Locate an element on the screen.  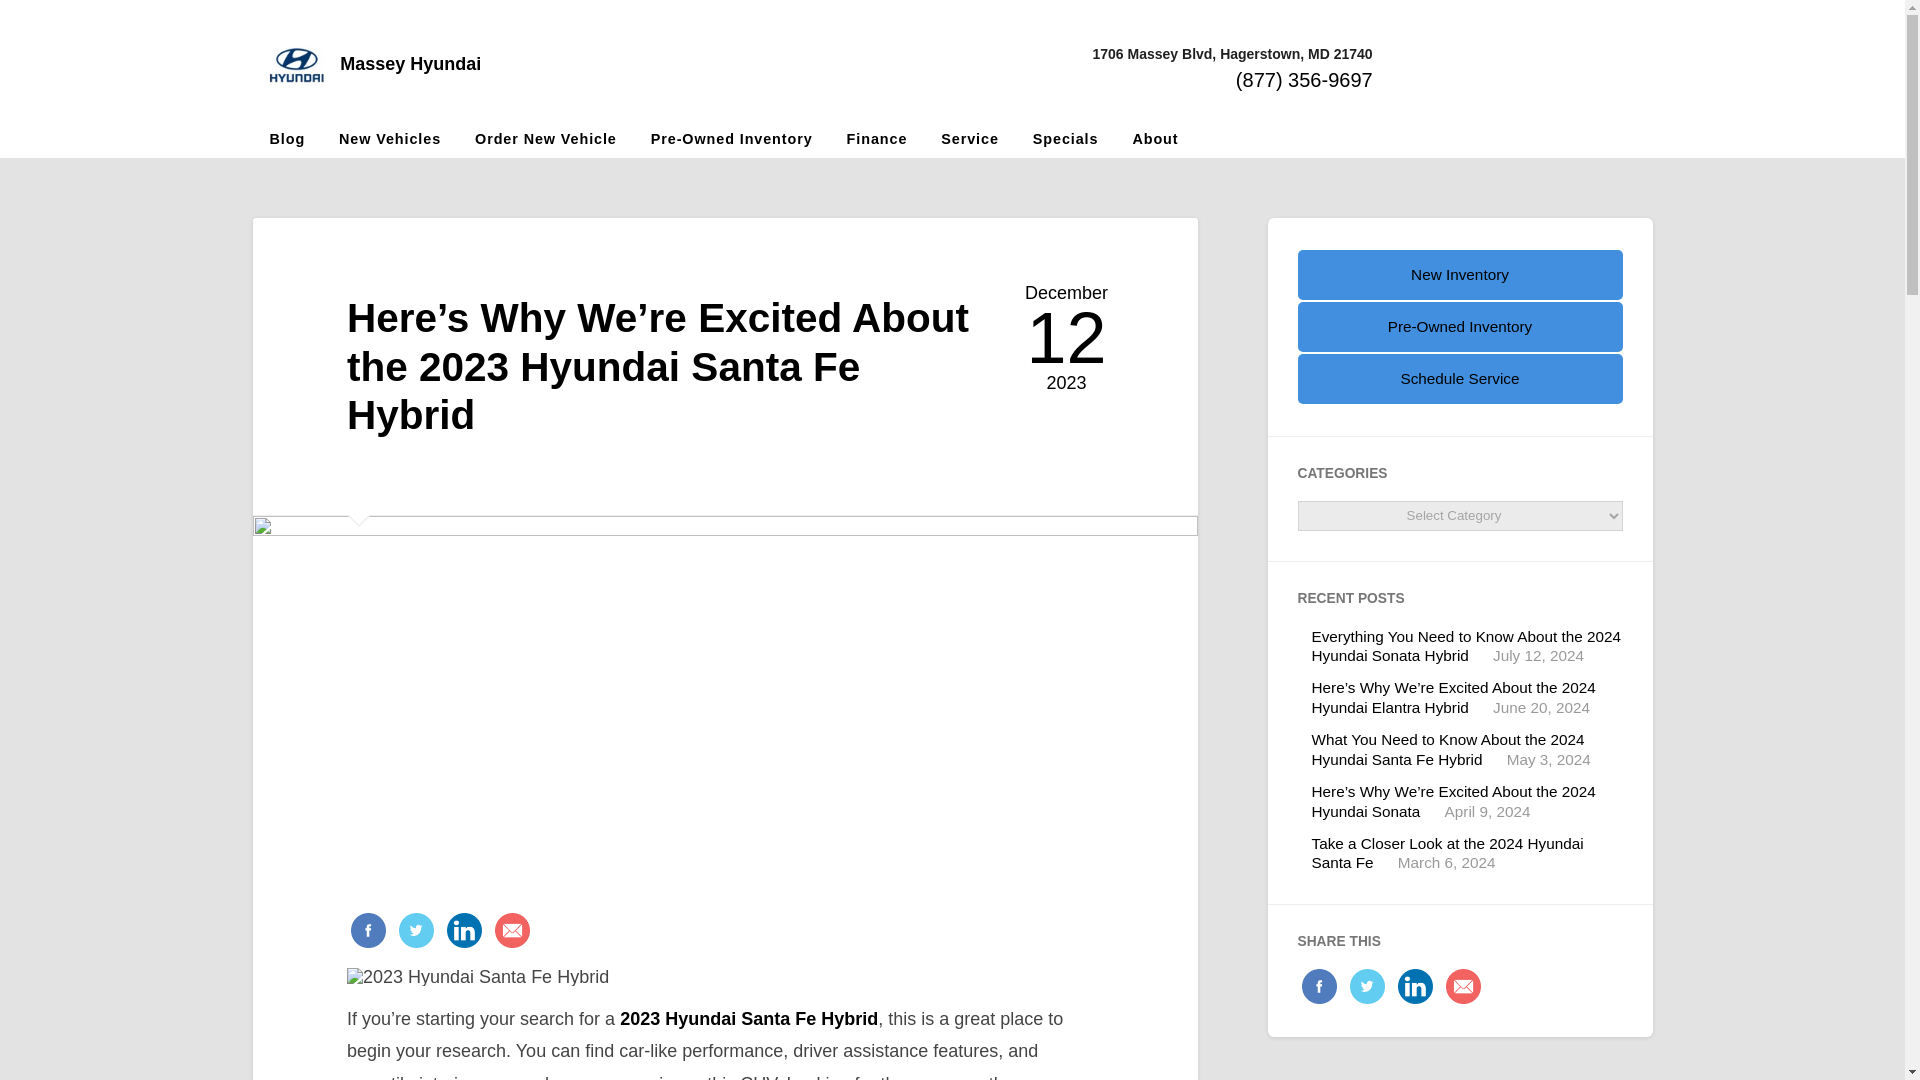
Specials is located at coordinates (1065, 138).